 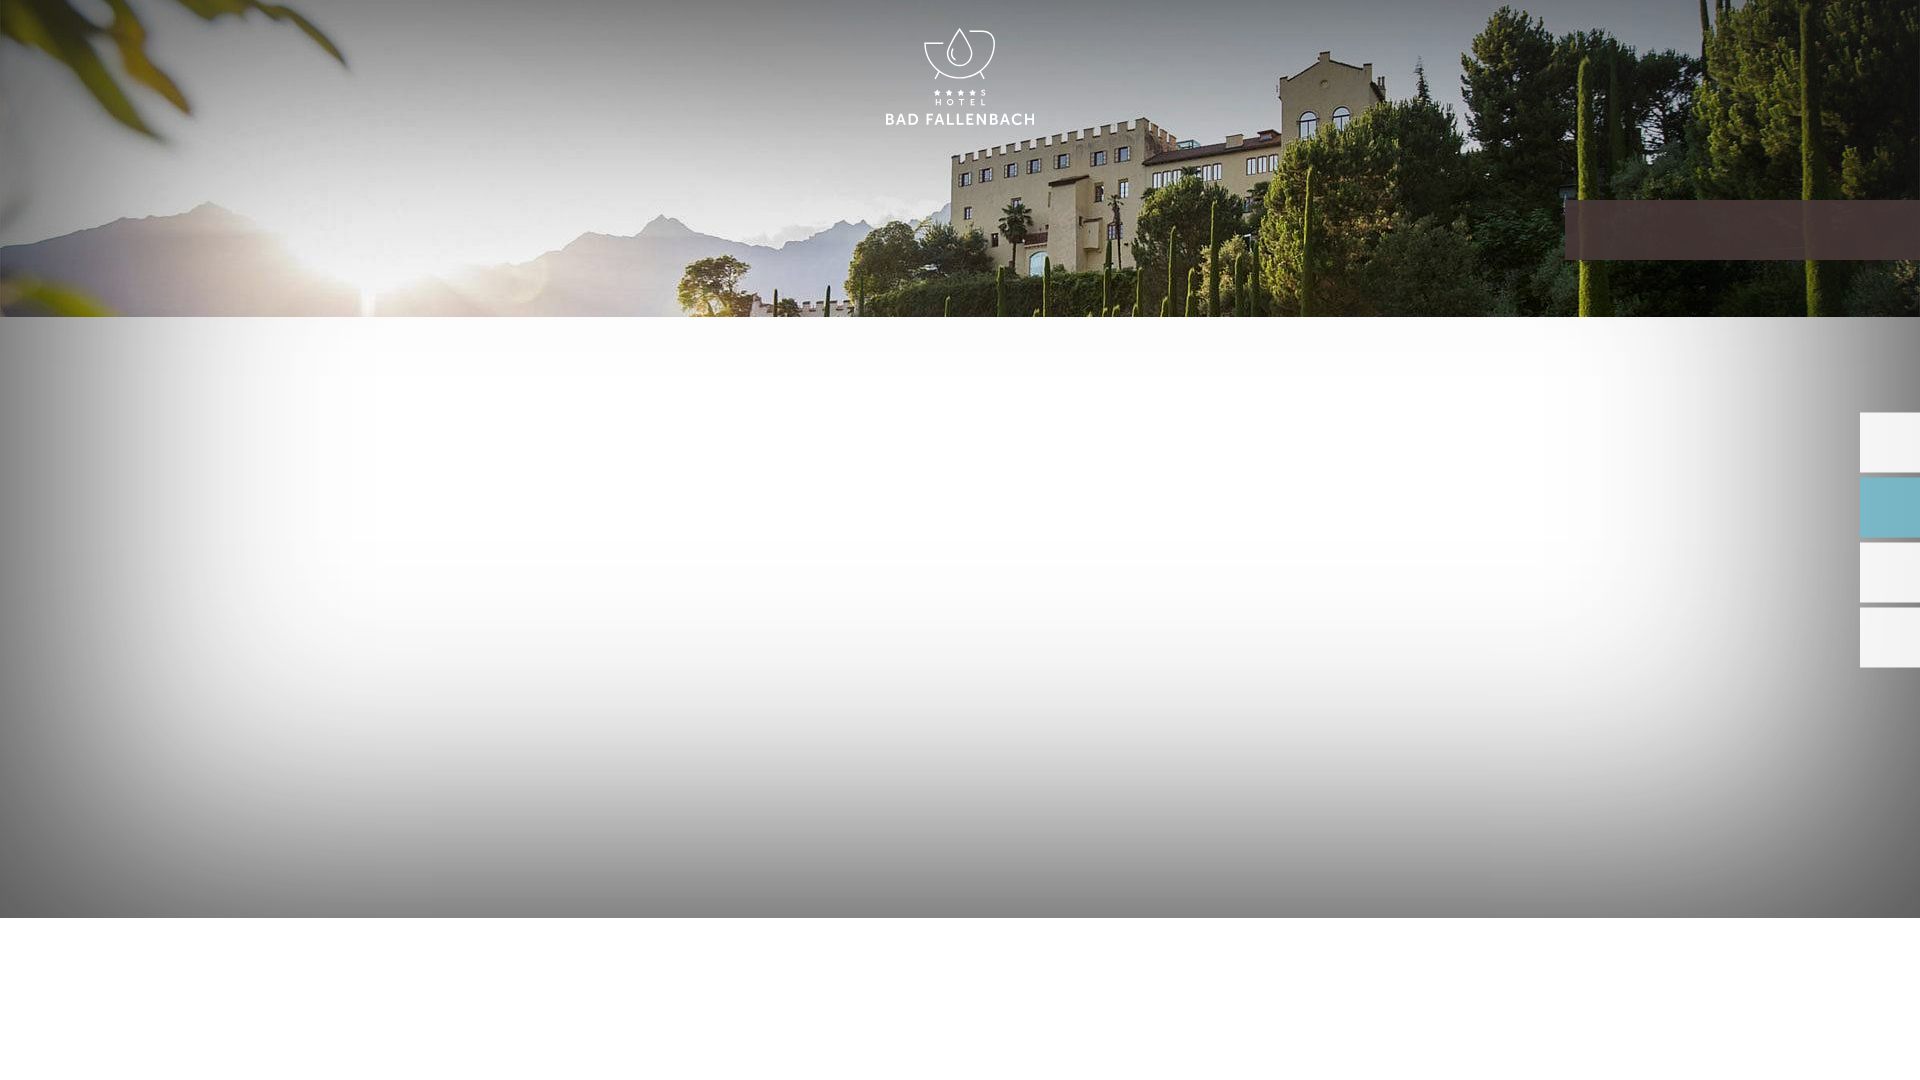 I want to click on ENGLISH, so click(x=1704, y=38).